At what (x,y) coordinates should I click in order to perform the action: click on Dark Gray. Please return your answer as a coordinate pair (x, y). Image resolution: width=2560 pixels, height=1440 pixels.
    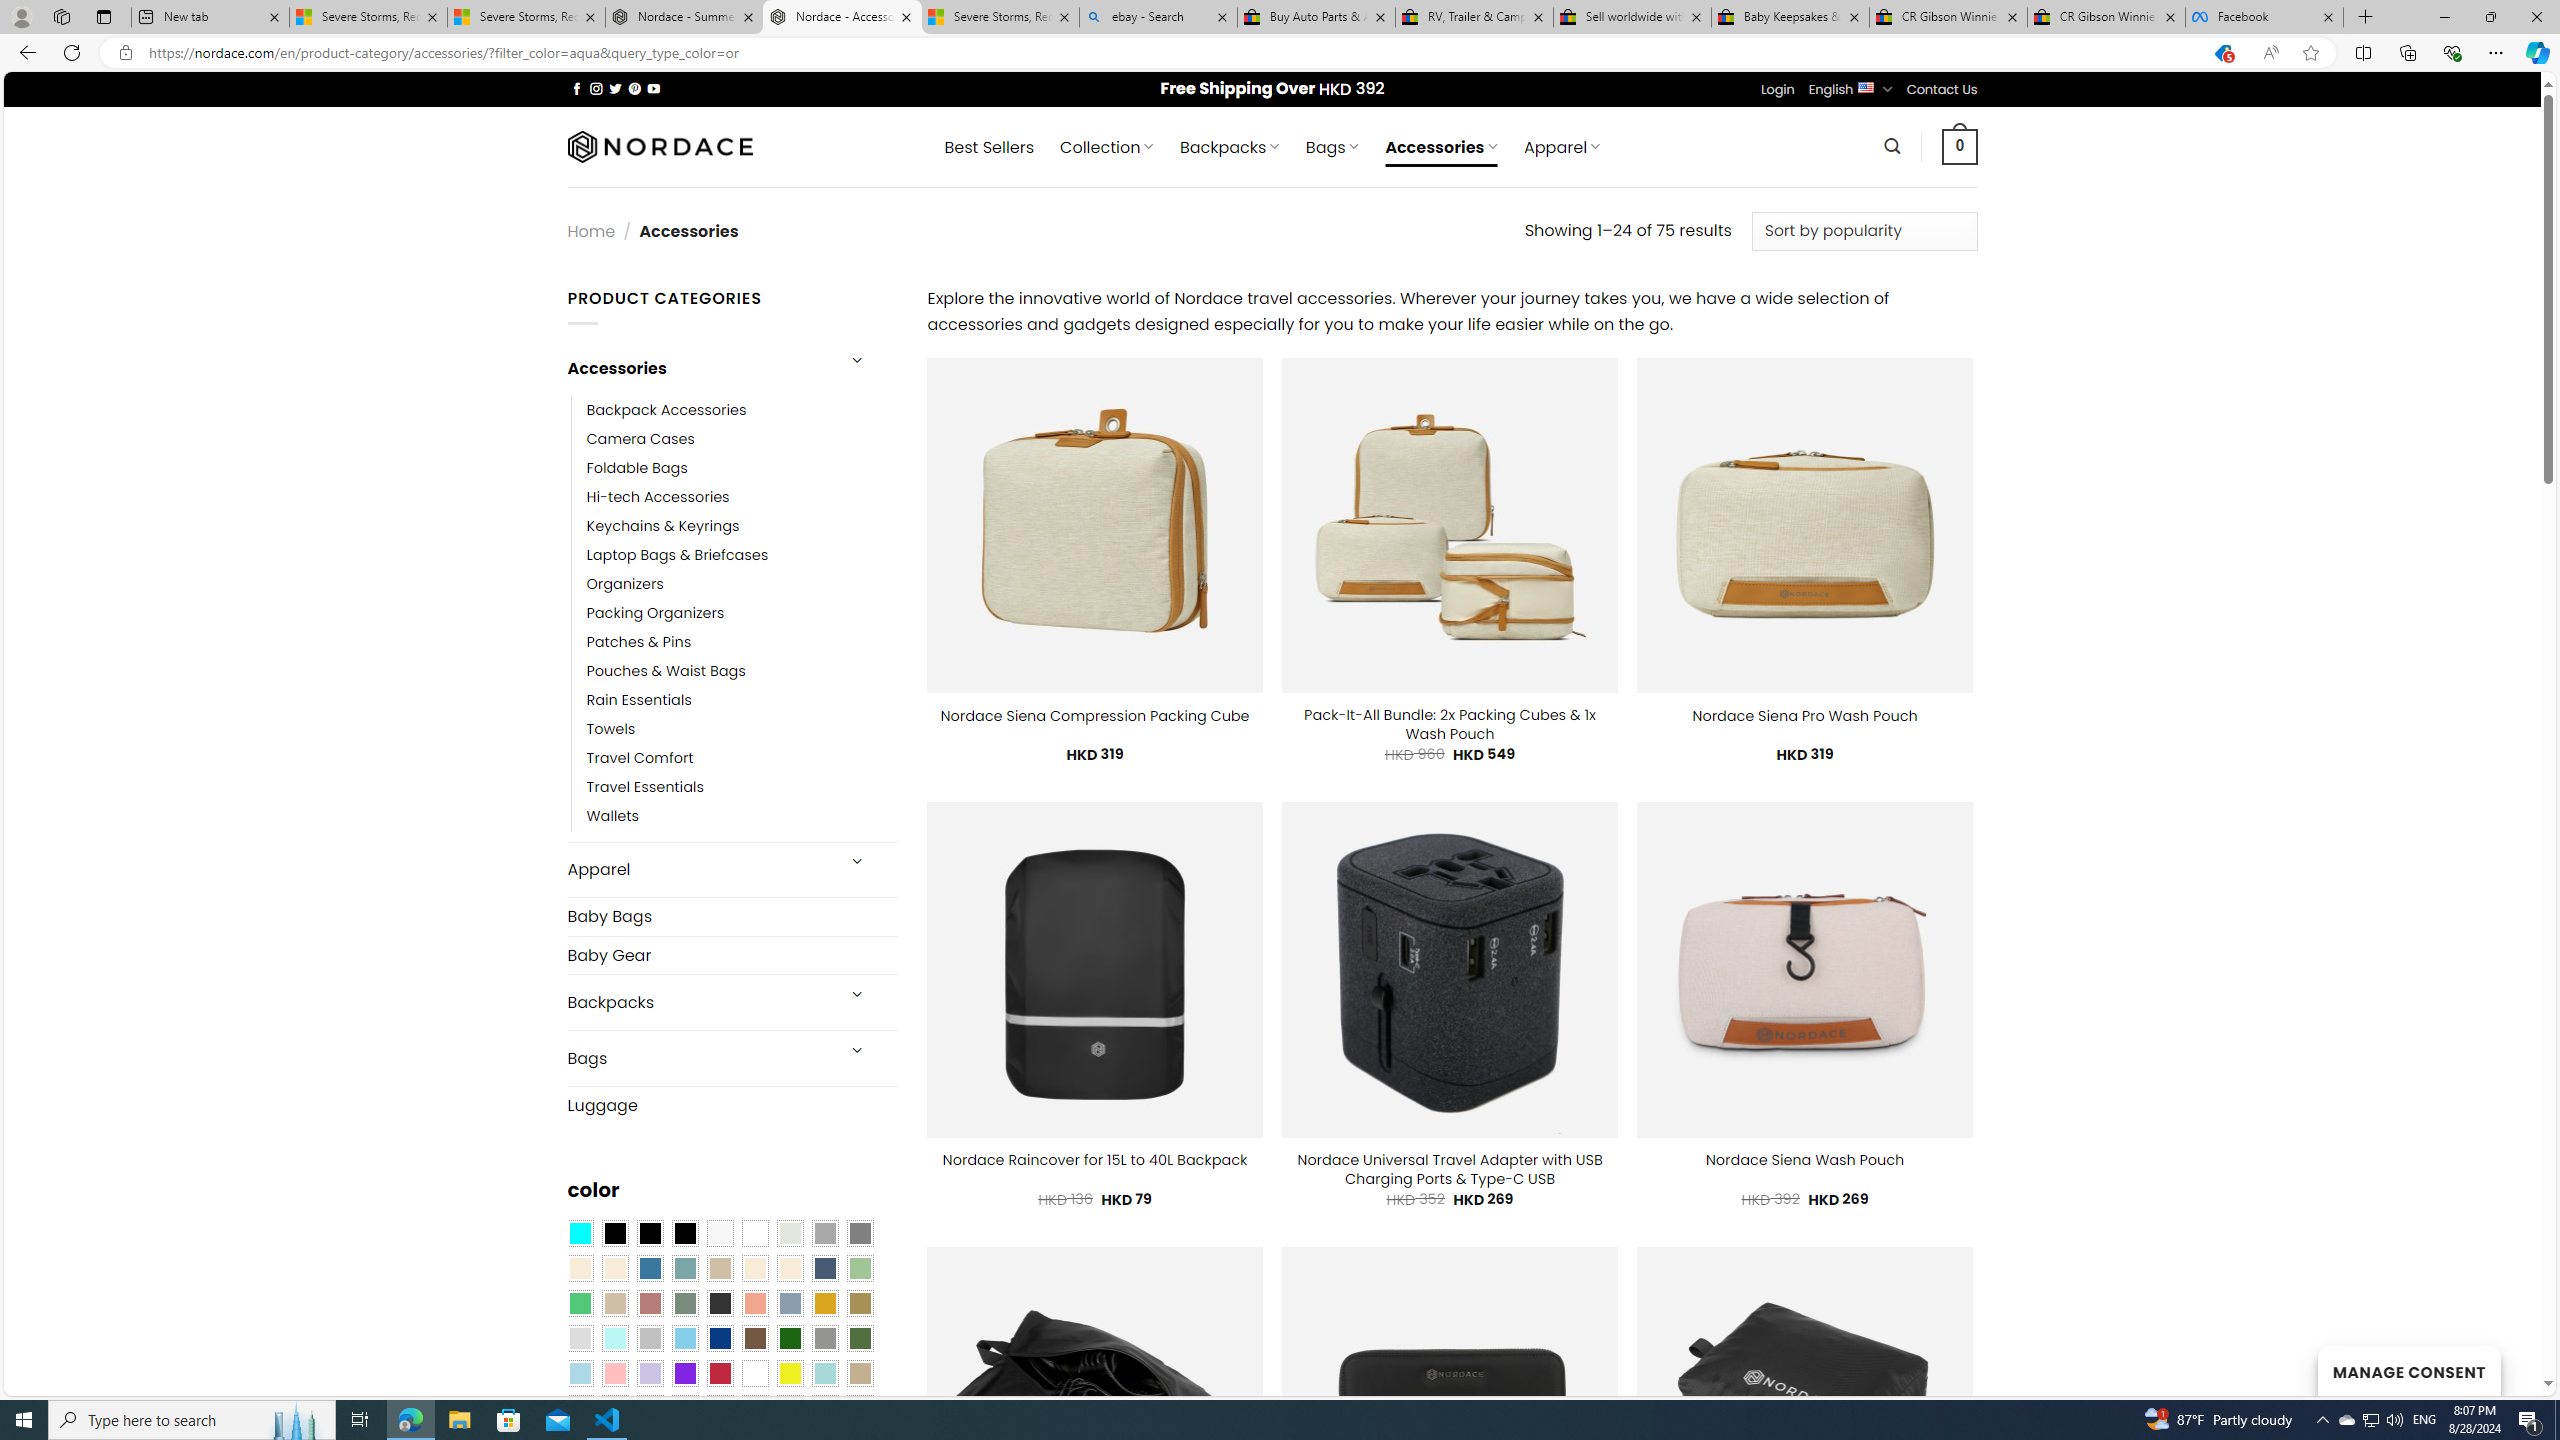
    Looking at the image, I should click on (824, 1234).